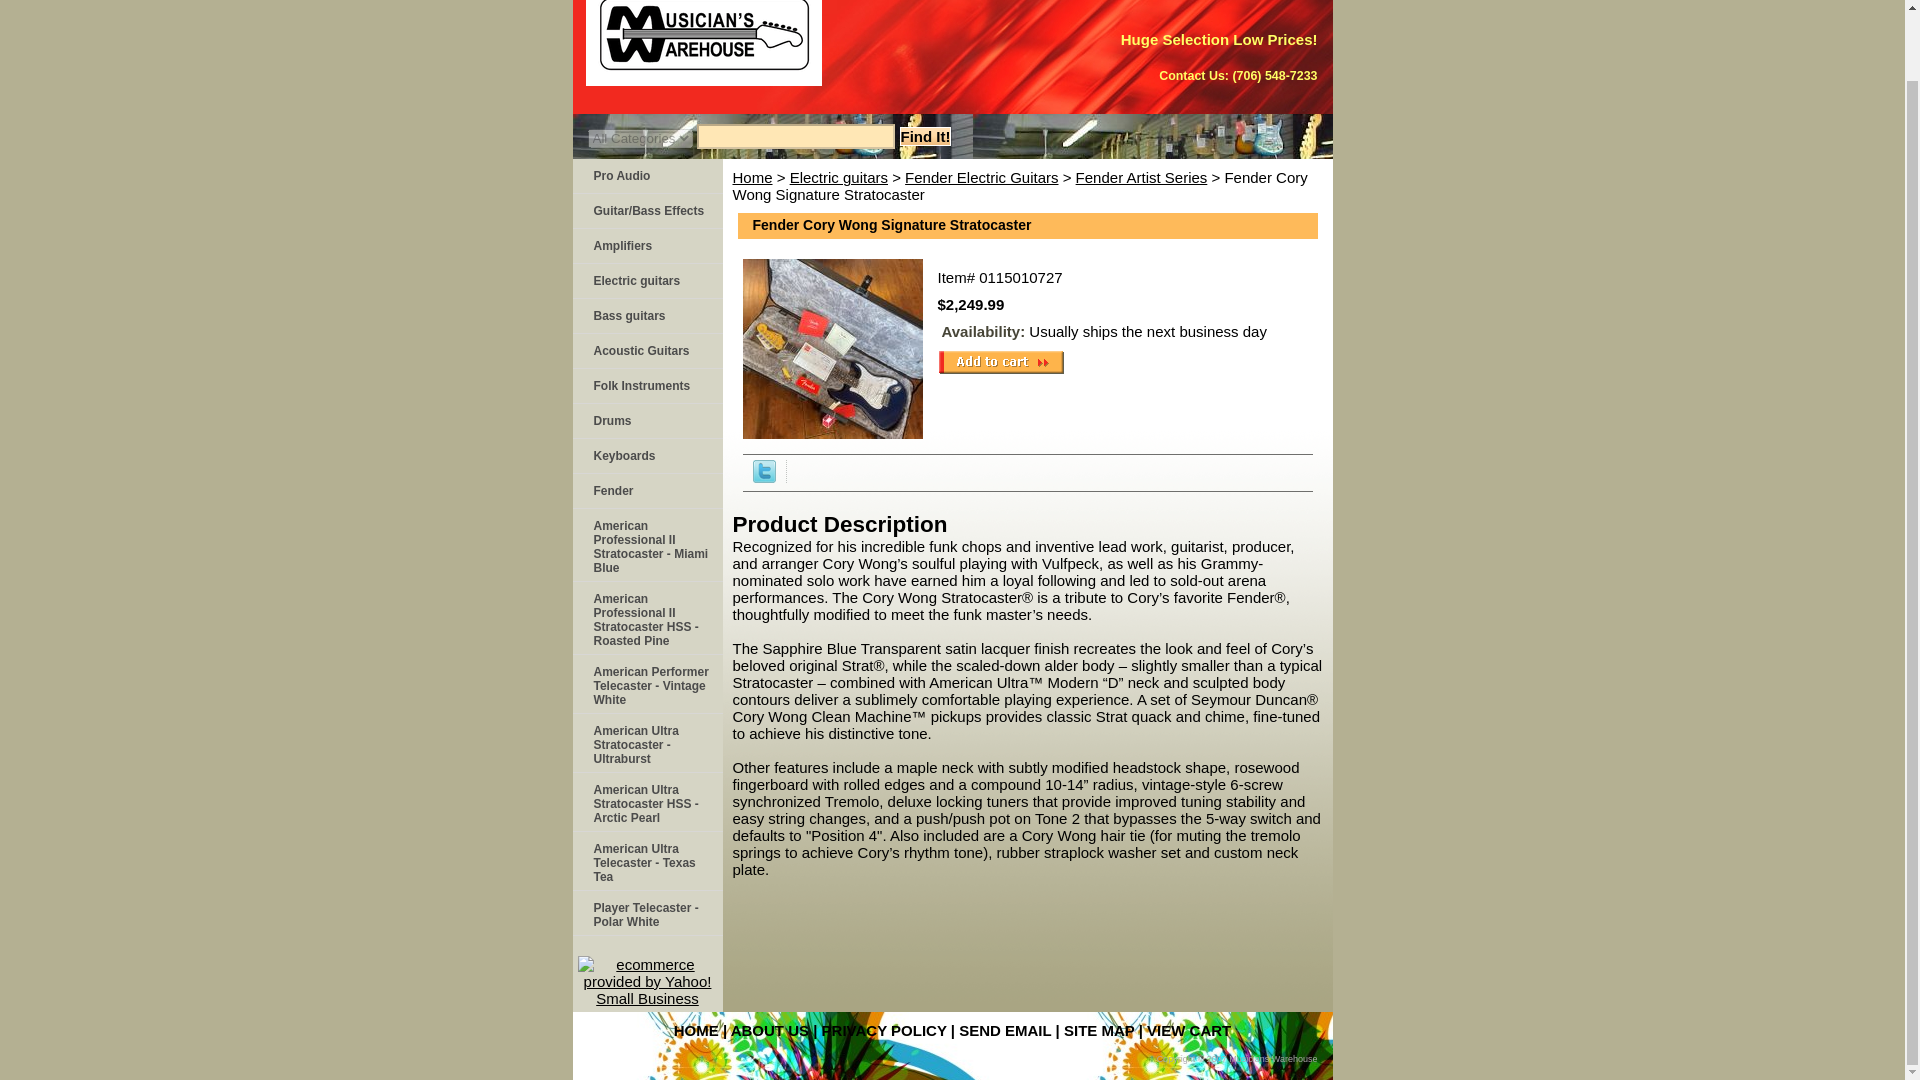 The width and height of the screenshot is (1920, 1080). I want to click on Pro Audio, so click(646, 176).